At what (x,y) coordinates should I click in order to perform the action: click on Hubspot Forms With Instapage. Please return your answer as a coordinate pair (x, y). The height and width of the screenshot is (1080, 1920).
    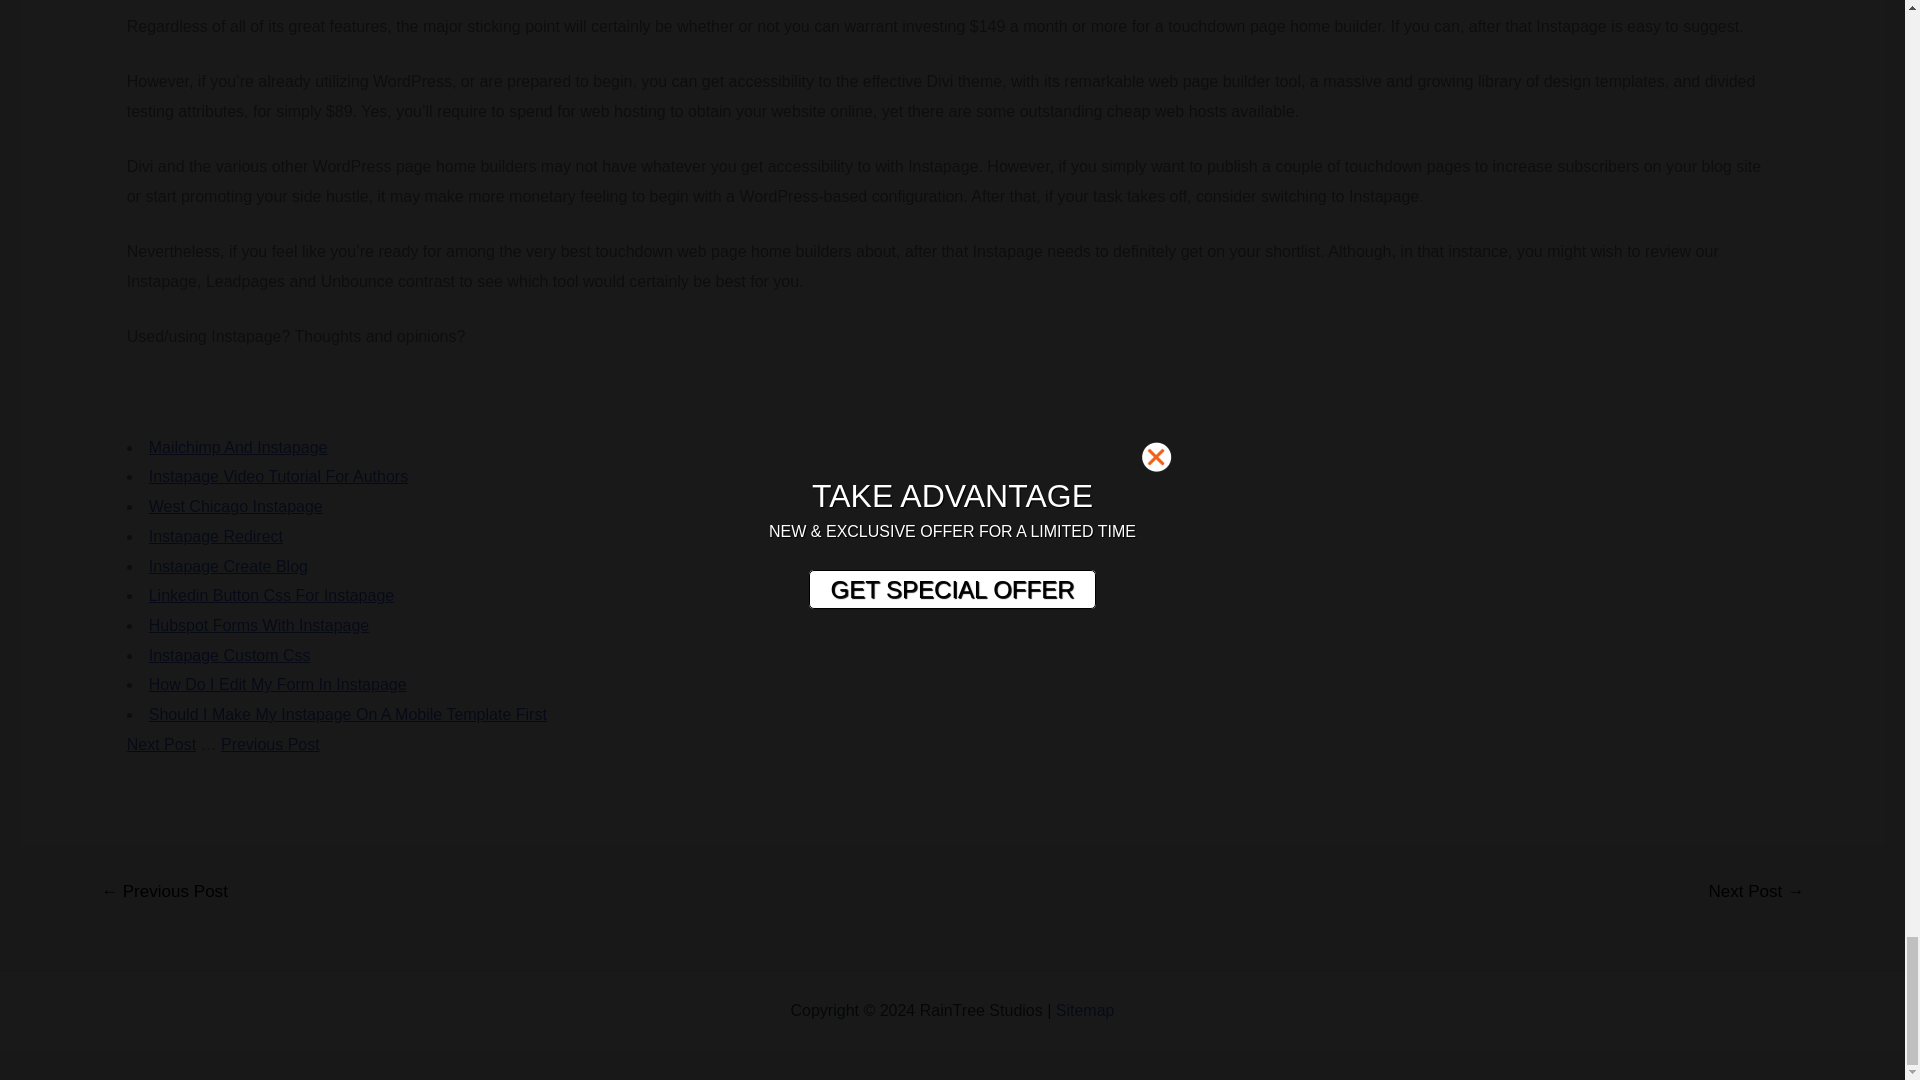
    Looking at the image, I should click on (260, 624).